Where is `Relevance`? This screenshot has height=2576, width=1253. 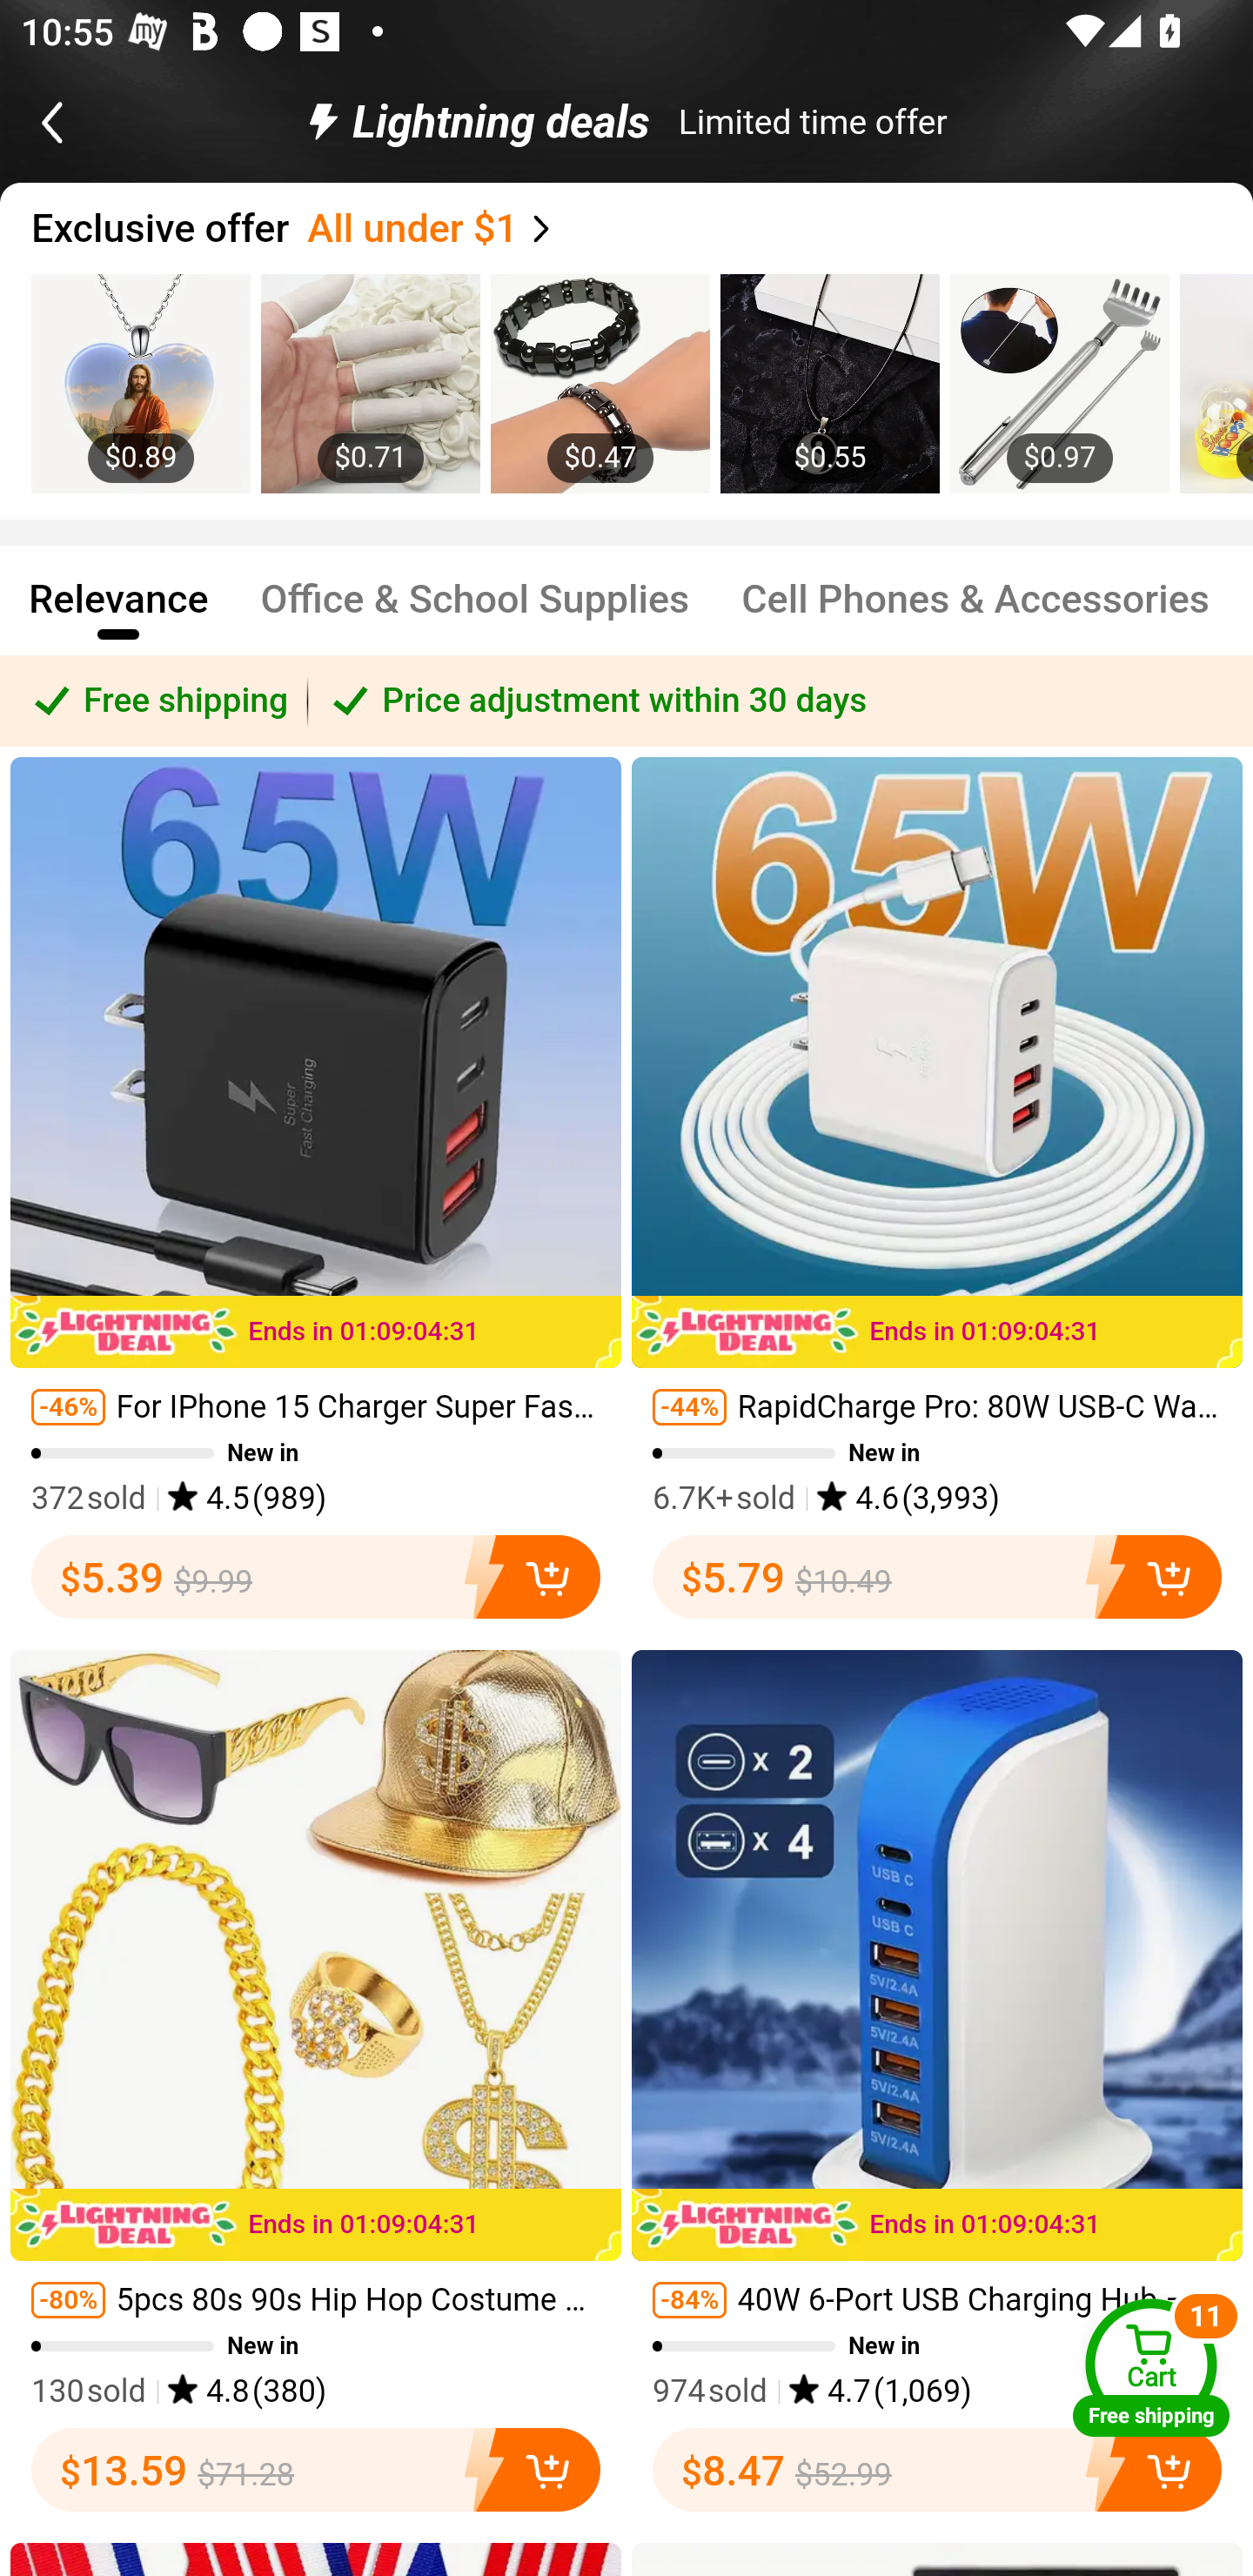
Relevance is located at coordinates (118, 613).